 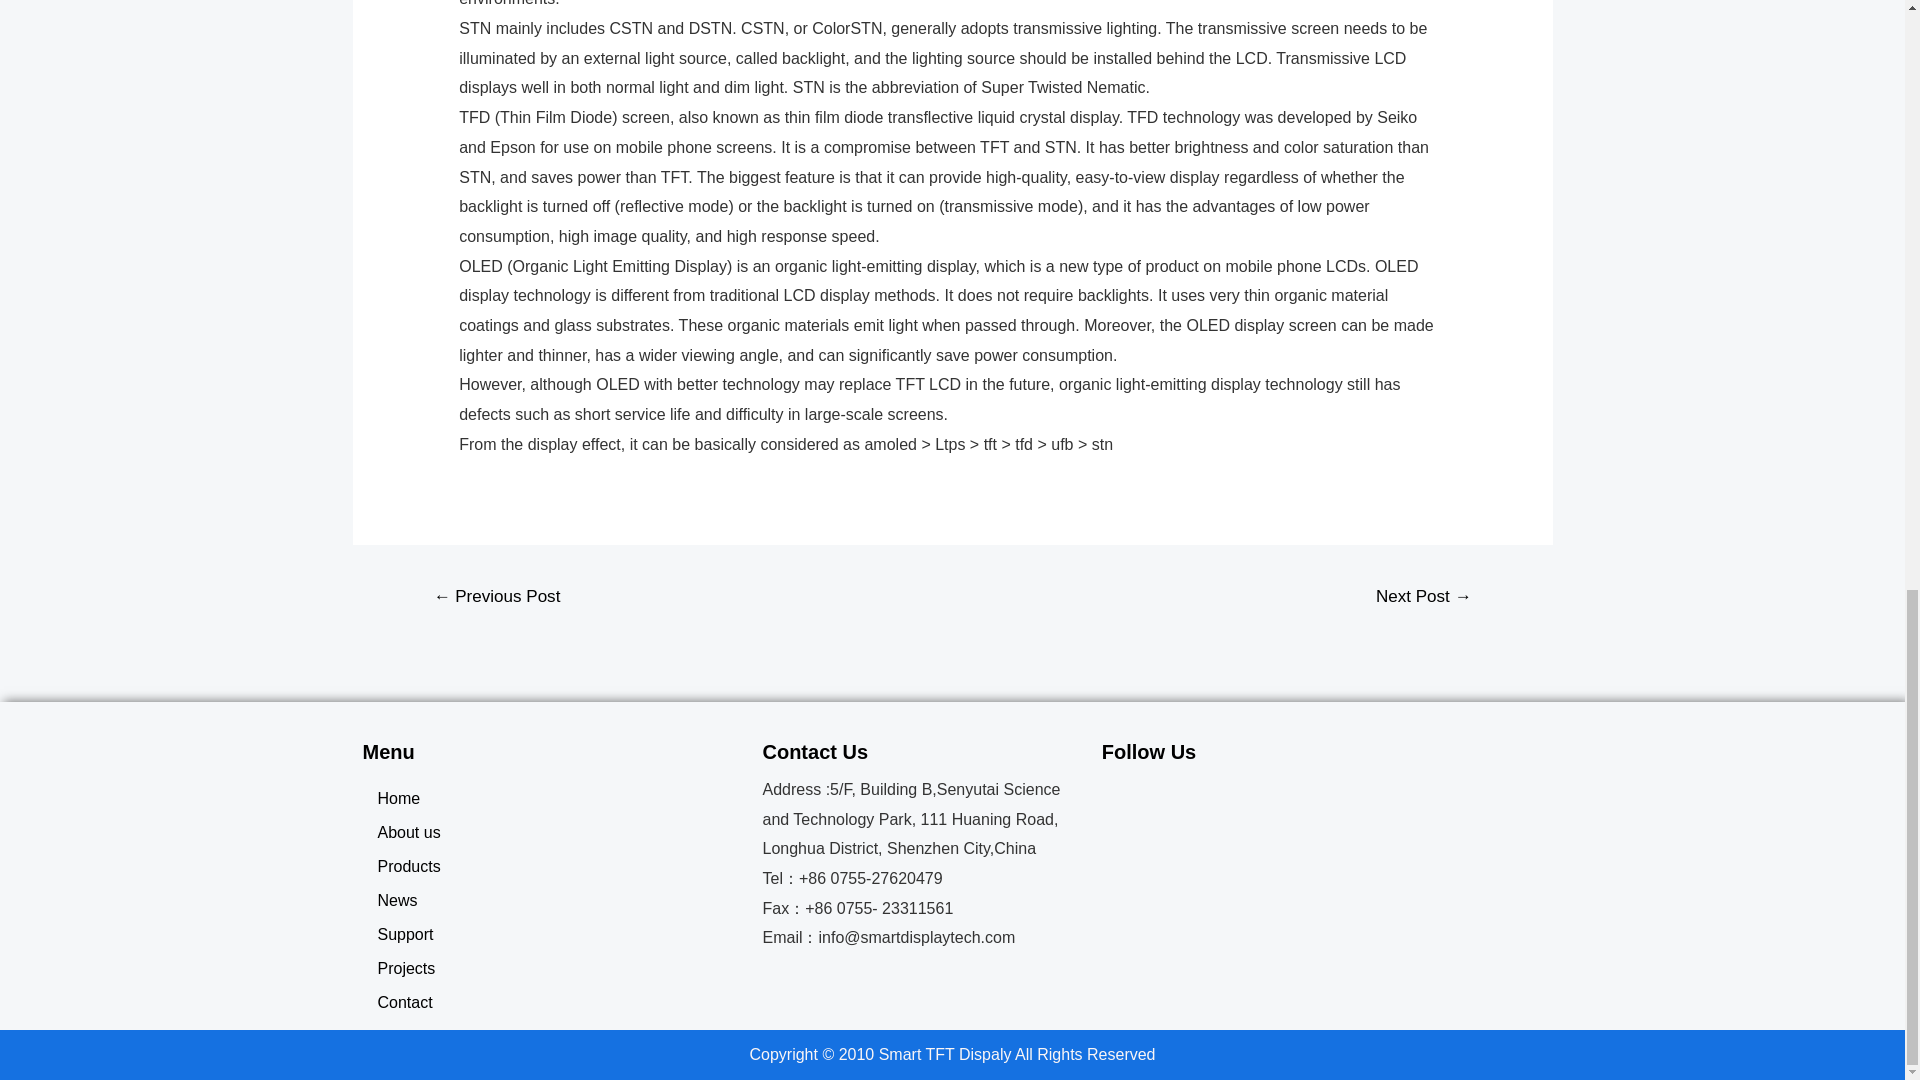 I want to click on Projects, so click(x=552, y=968).